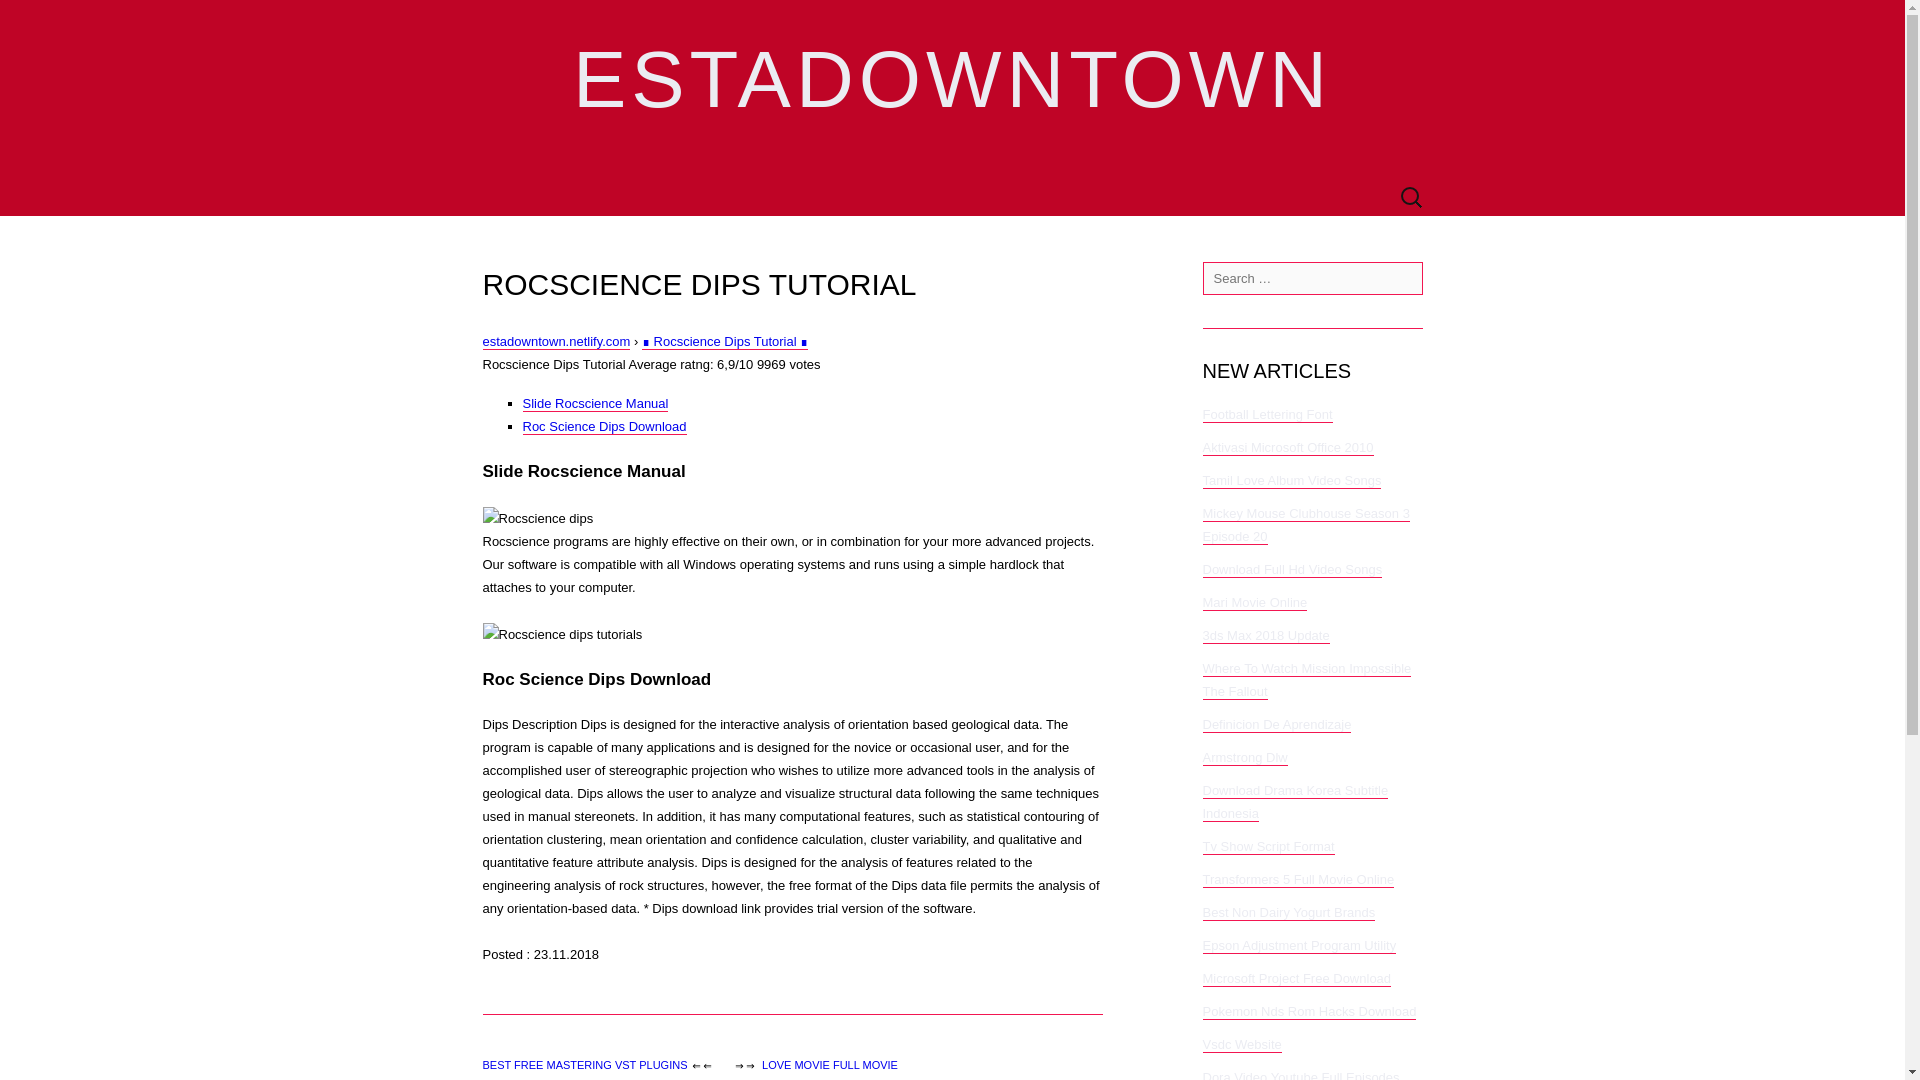 The height and width of the screenshot is (1080, 1920). I want to click on Mari Movie Online, so click(1254, 603).